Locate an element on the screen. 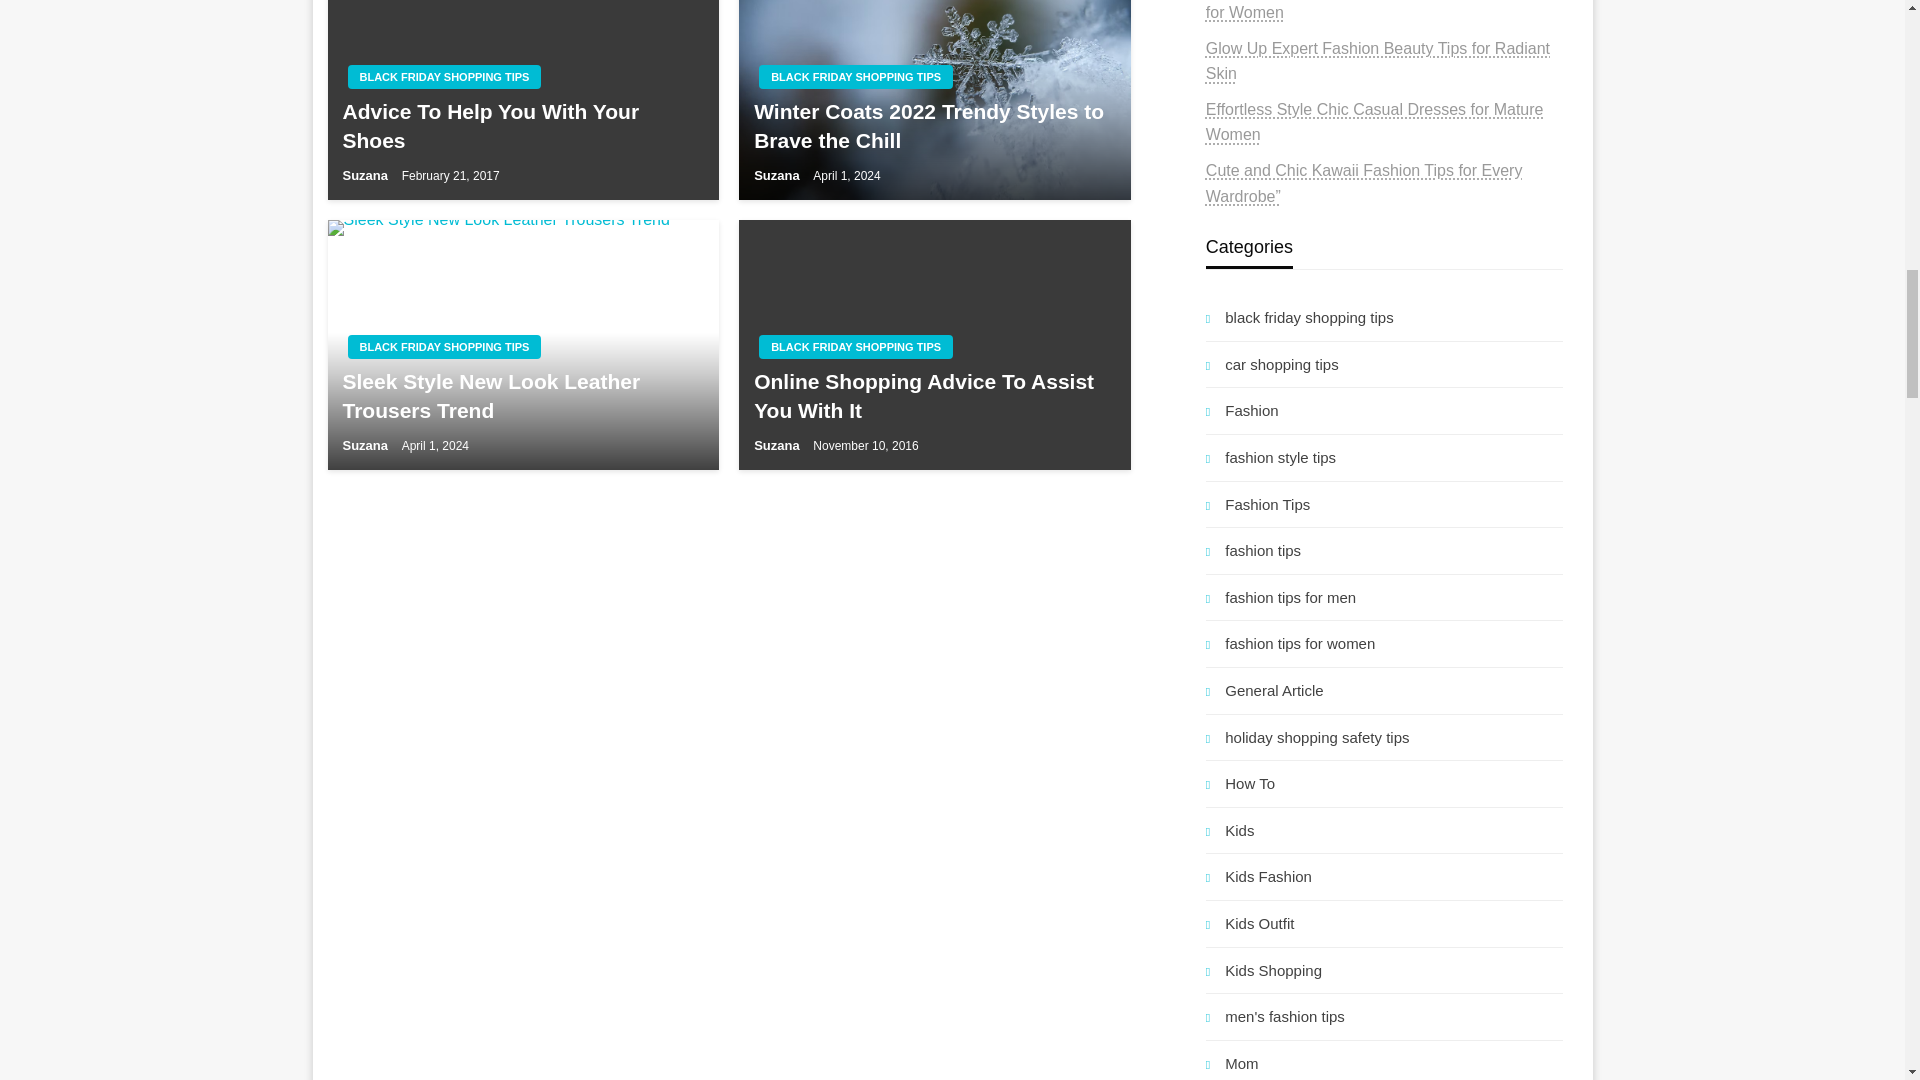  Winter Coats 2022 Trendy Styles to Brave the Chill is located at coordinates (934, 100).